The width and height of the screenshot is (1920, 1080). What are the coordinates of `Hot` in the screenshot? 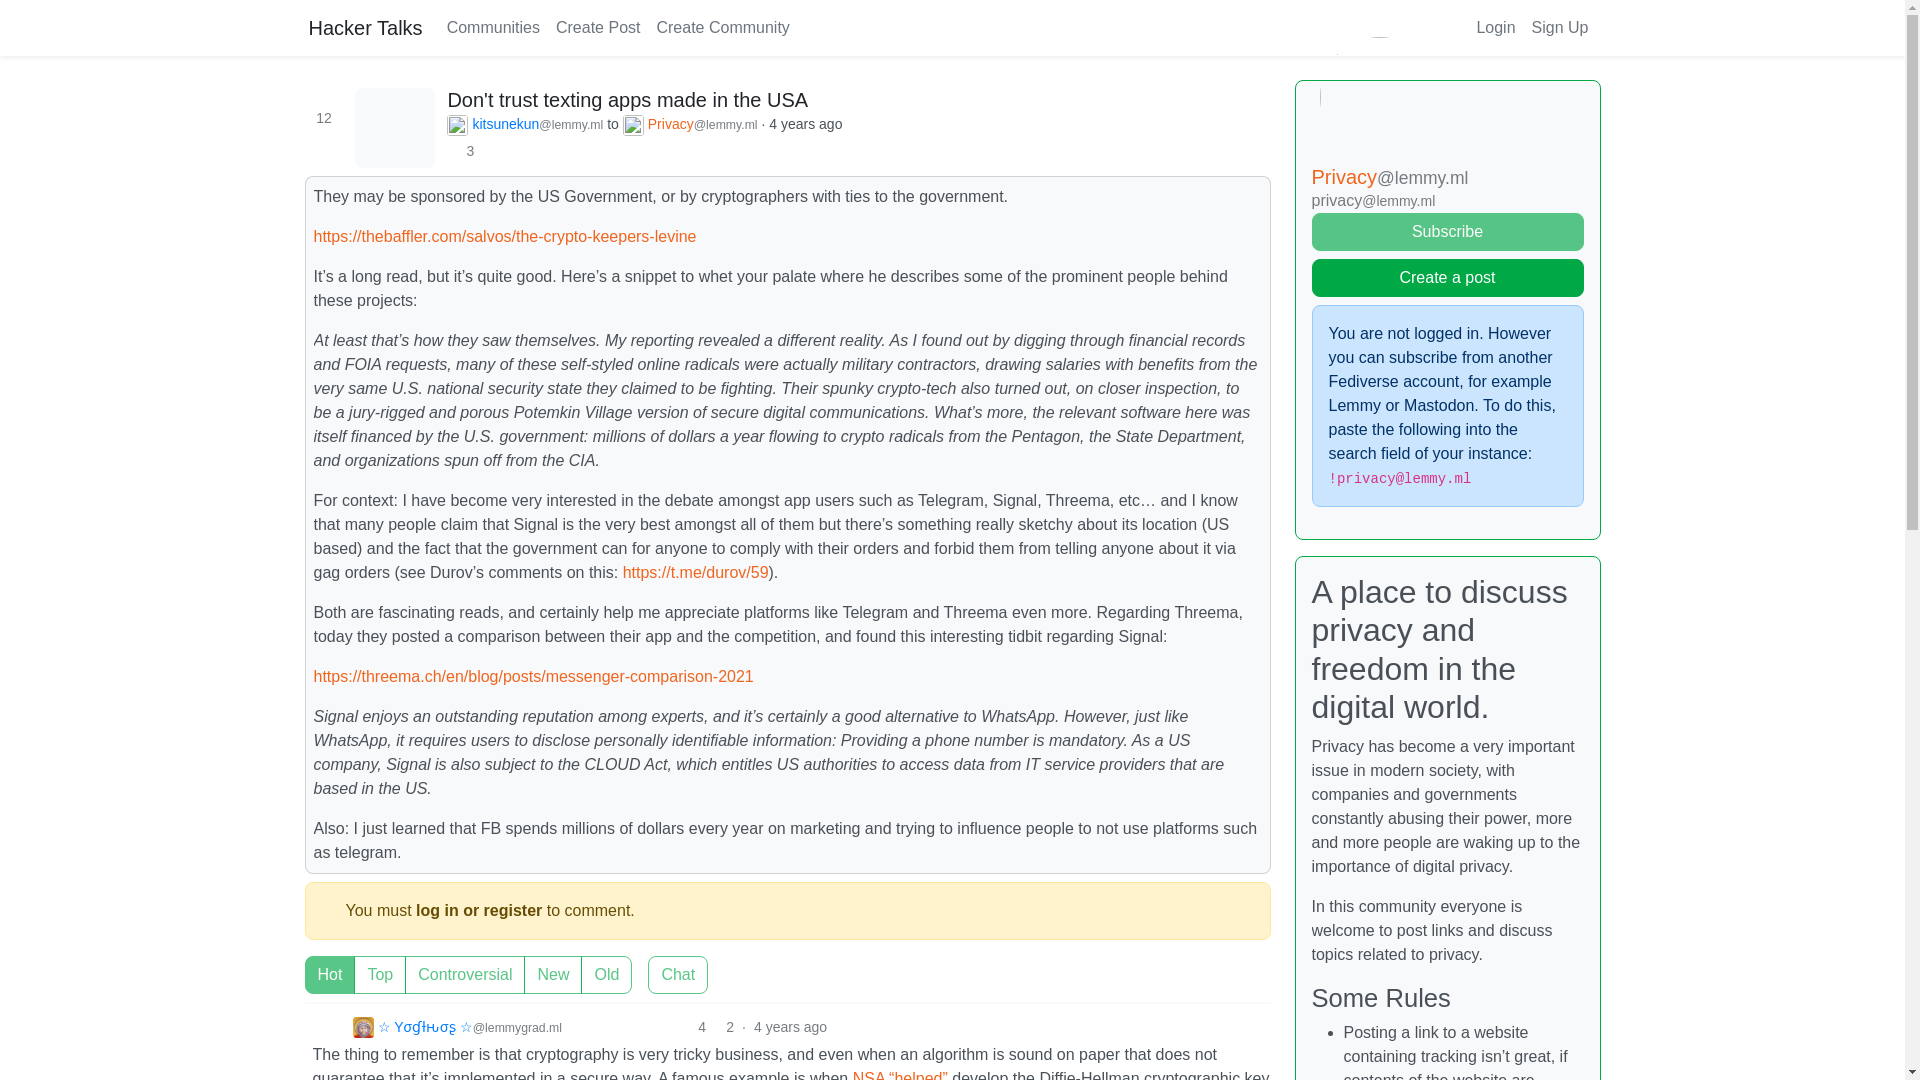 It's located at (310, 962).